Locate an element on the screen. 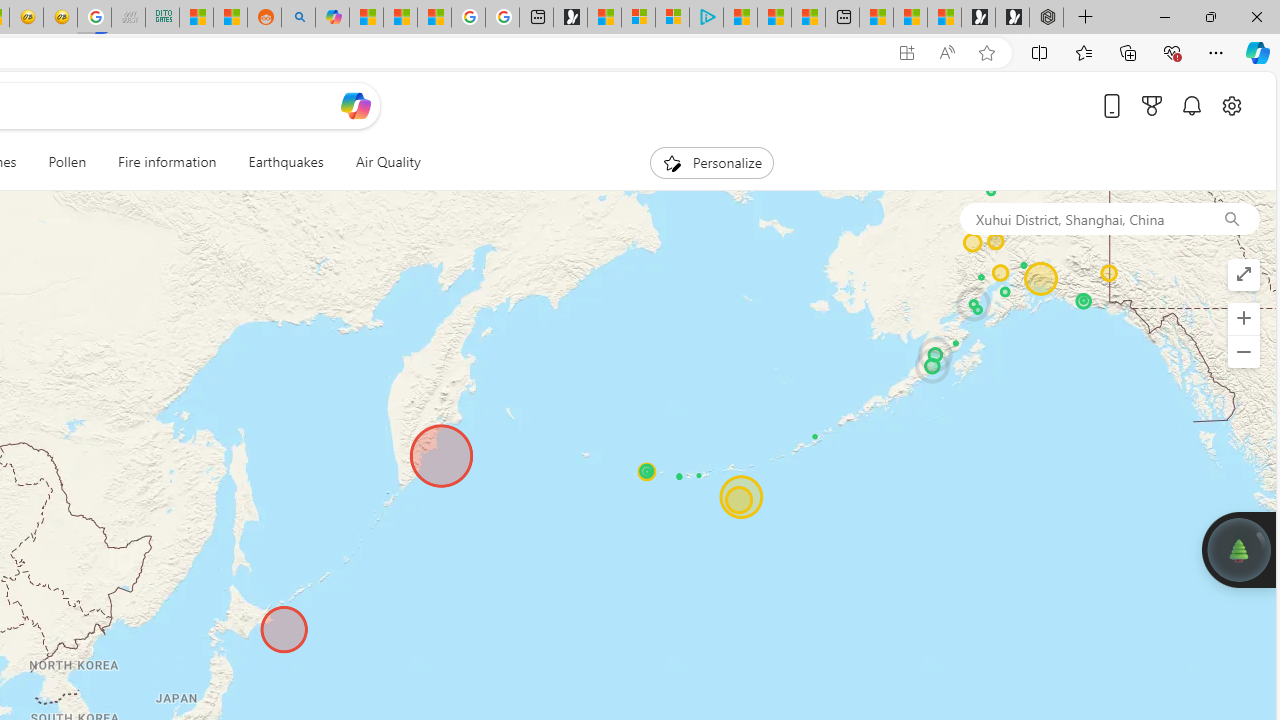 The height and width of the screenshot is (720, 1280). App available. Install Microsoft Start Weather is located at coordinates (906, 53).